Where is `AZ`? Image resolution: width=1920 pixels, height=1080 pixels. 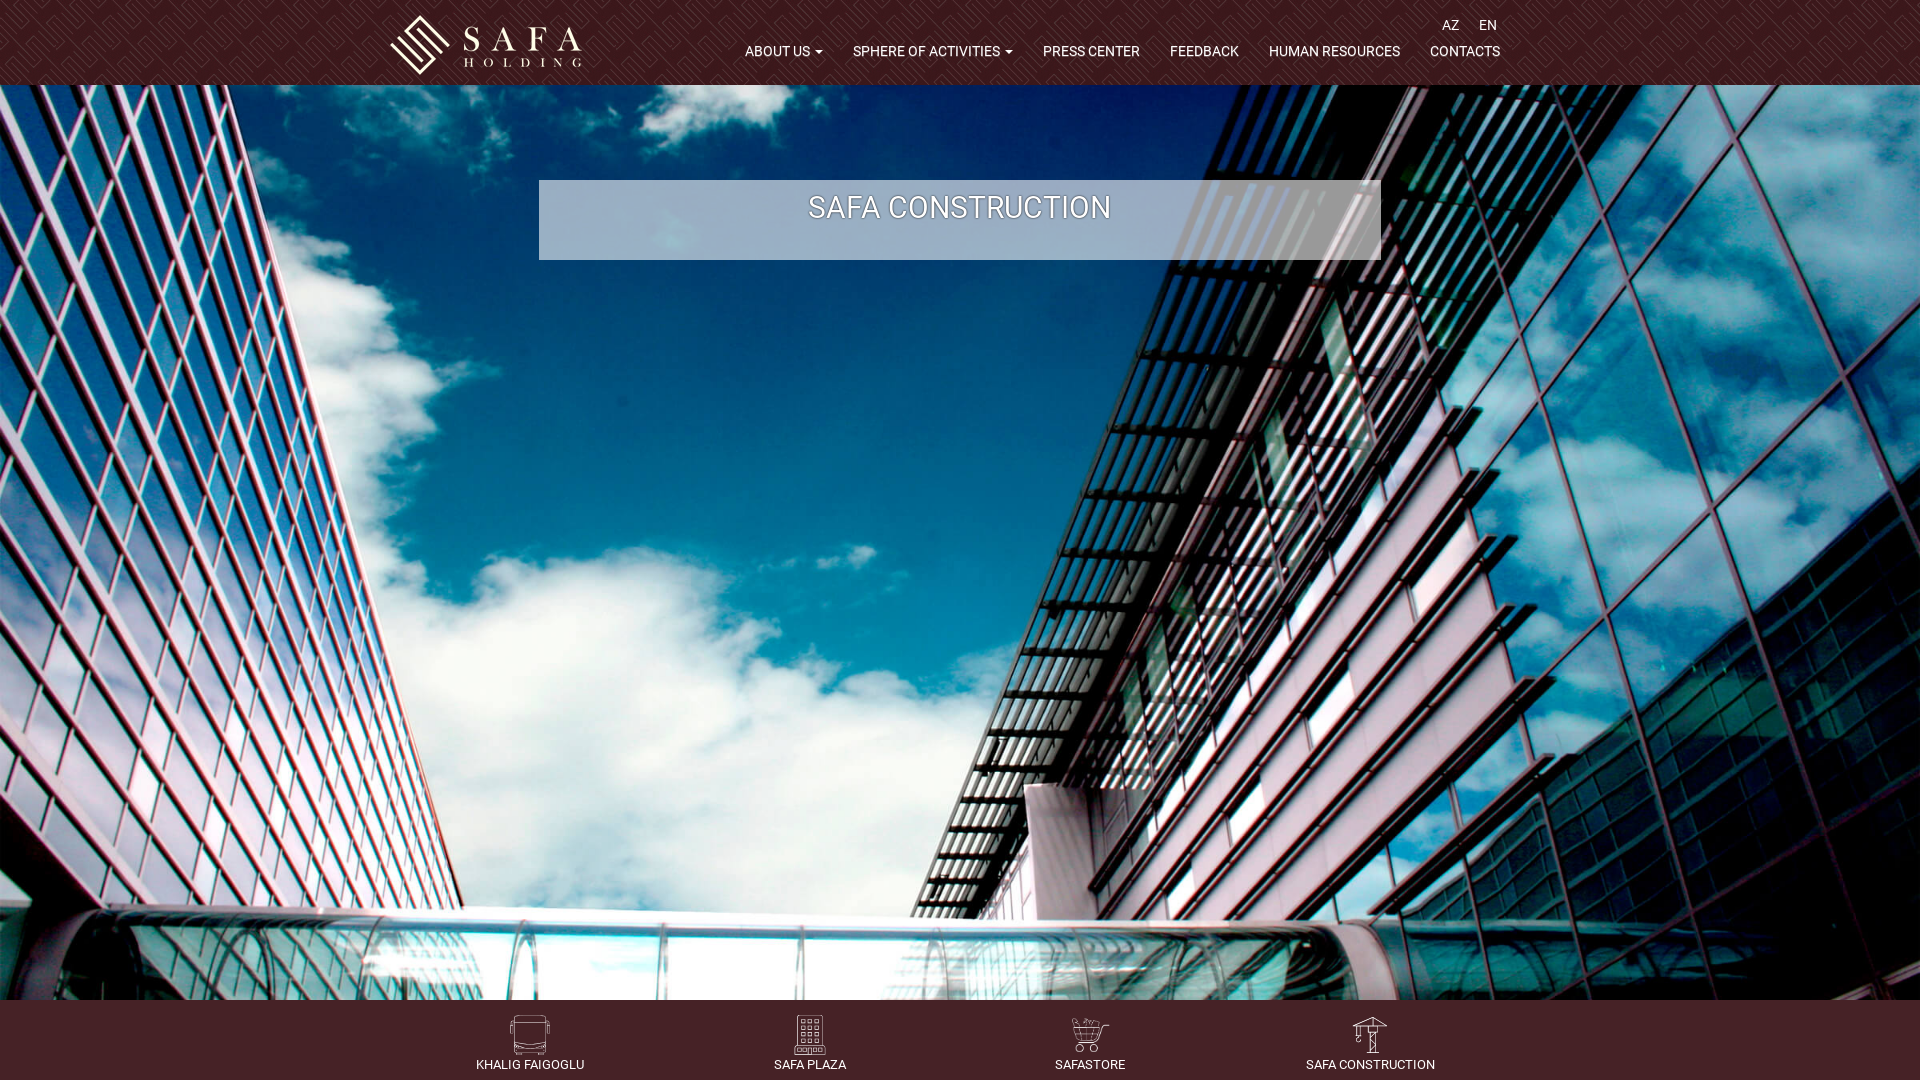 AZ is located at coordinates (1450, 25).